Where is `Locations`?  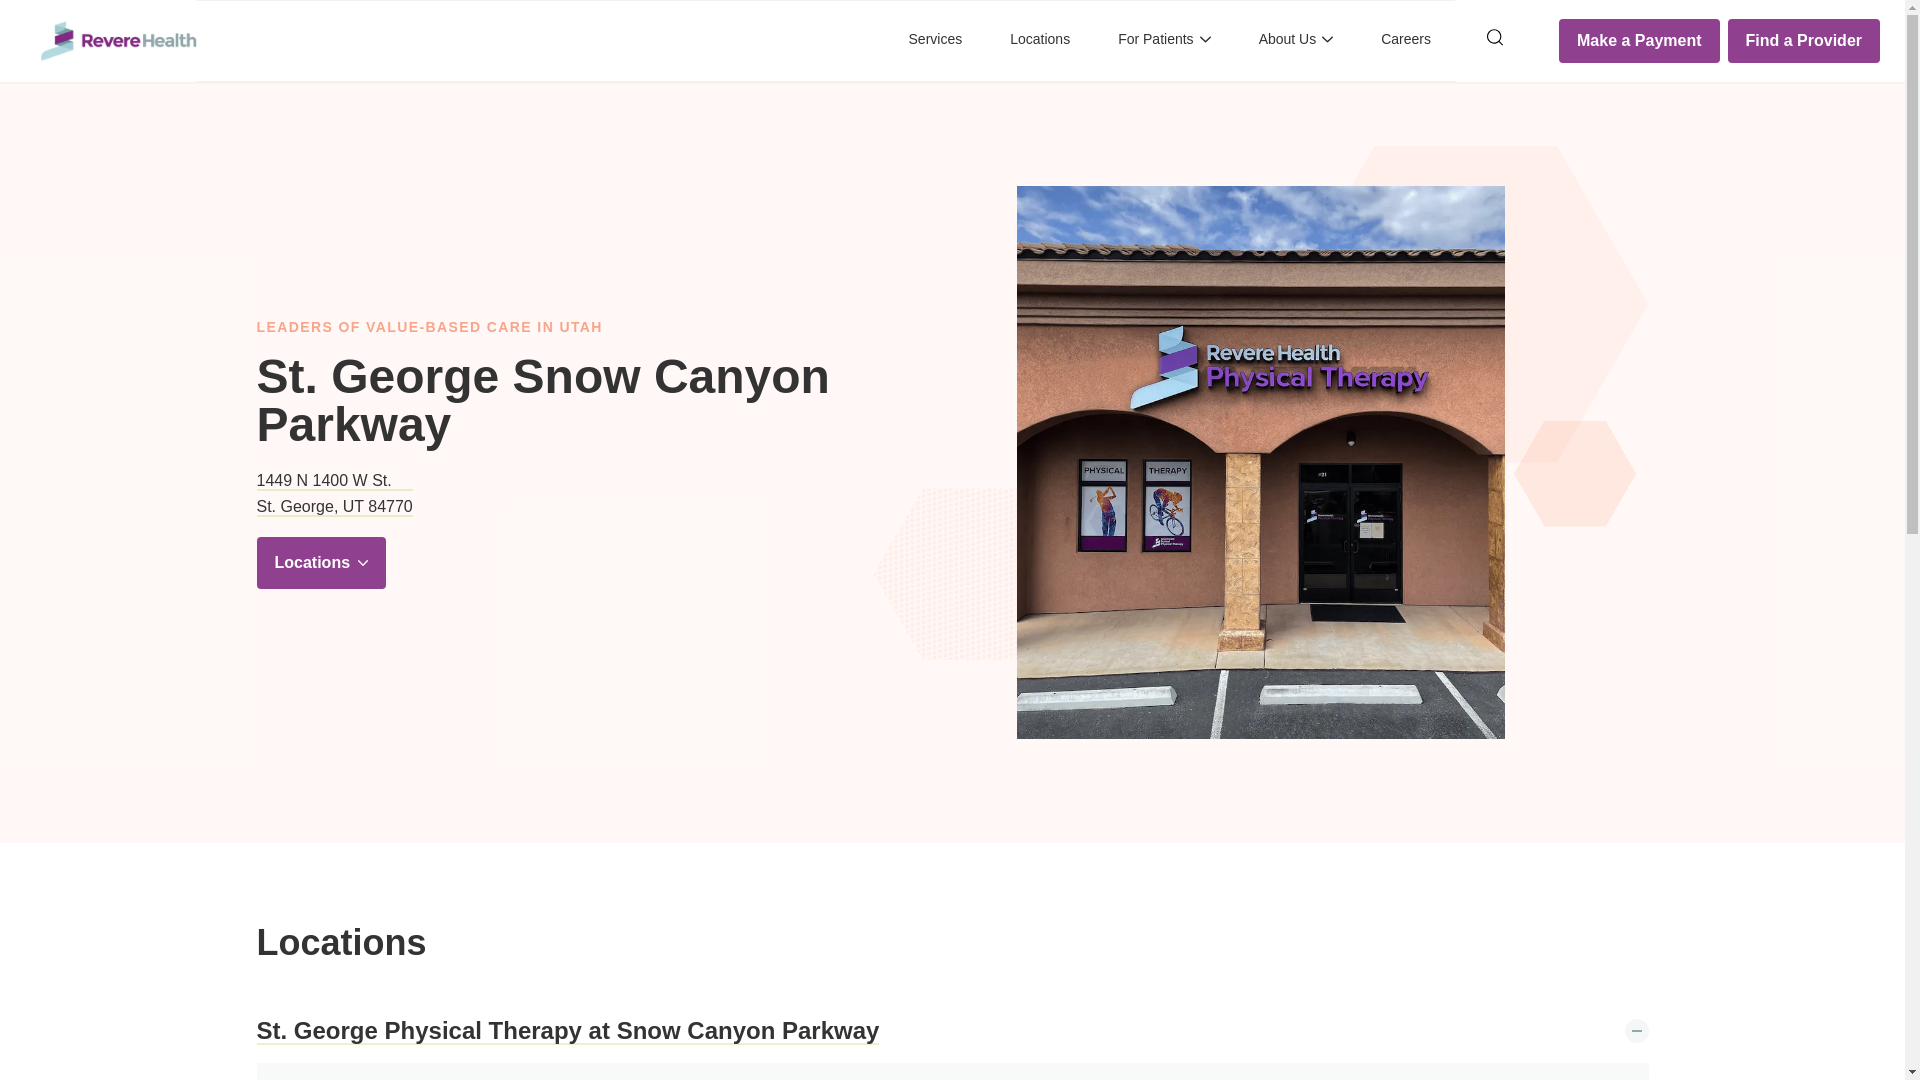 Locations is located at coordinates (1163, 41).